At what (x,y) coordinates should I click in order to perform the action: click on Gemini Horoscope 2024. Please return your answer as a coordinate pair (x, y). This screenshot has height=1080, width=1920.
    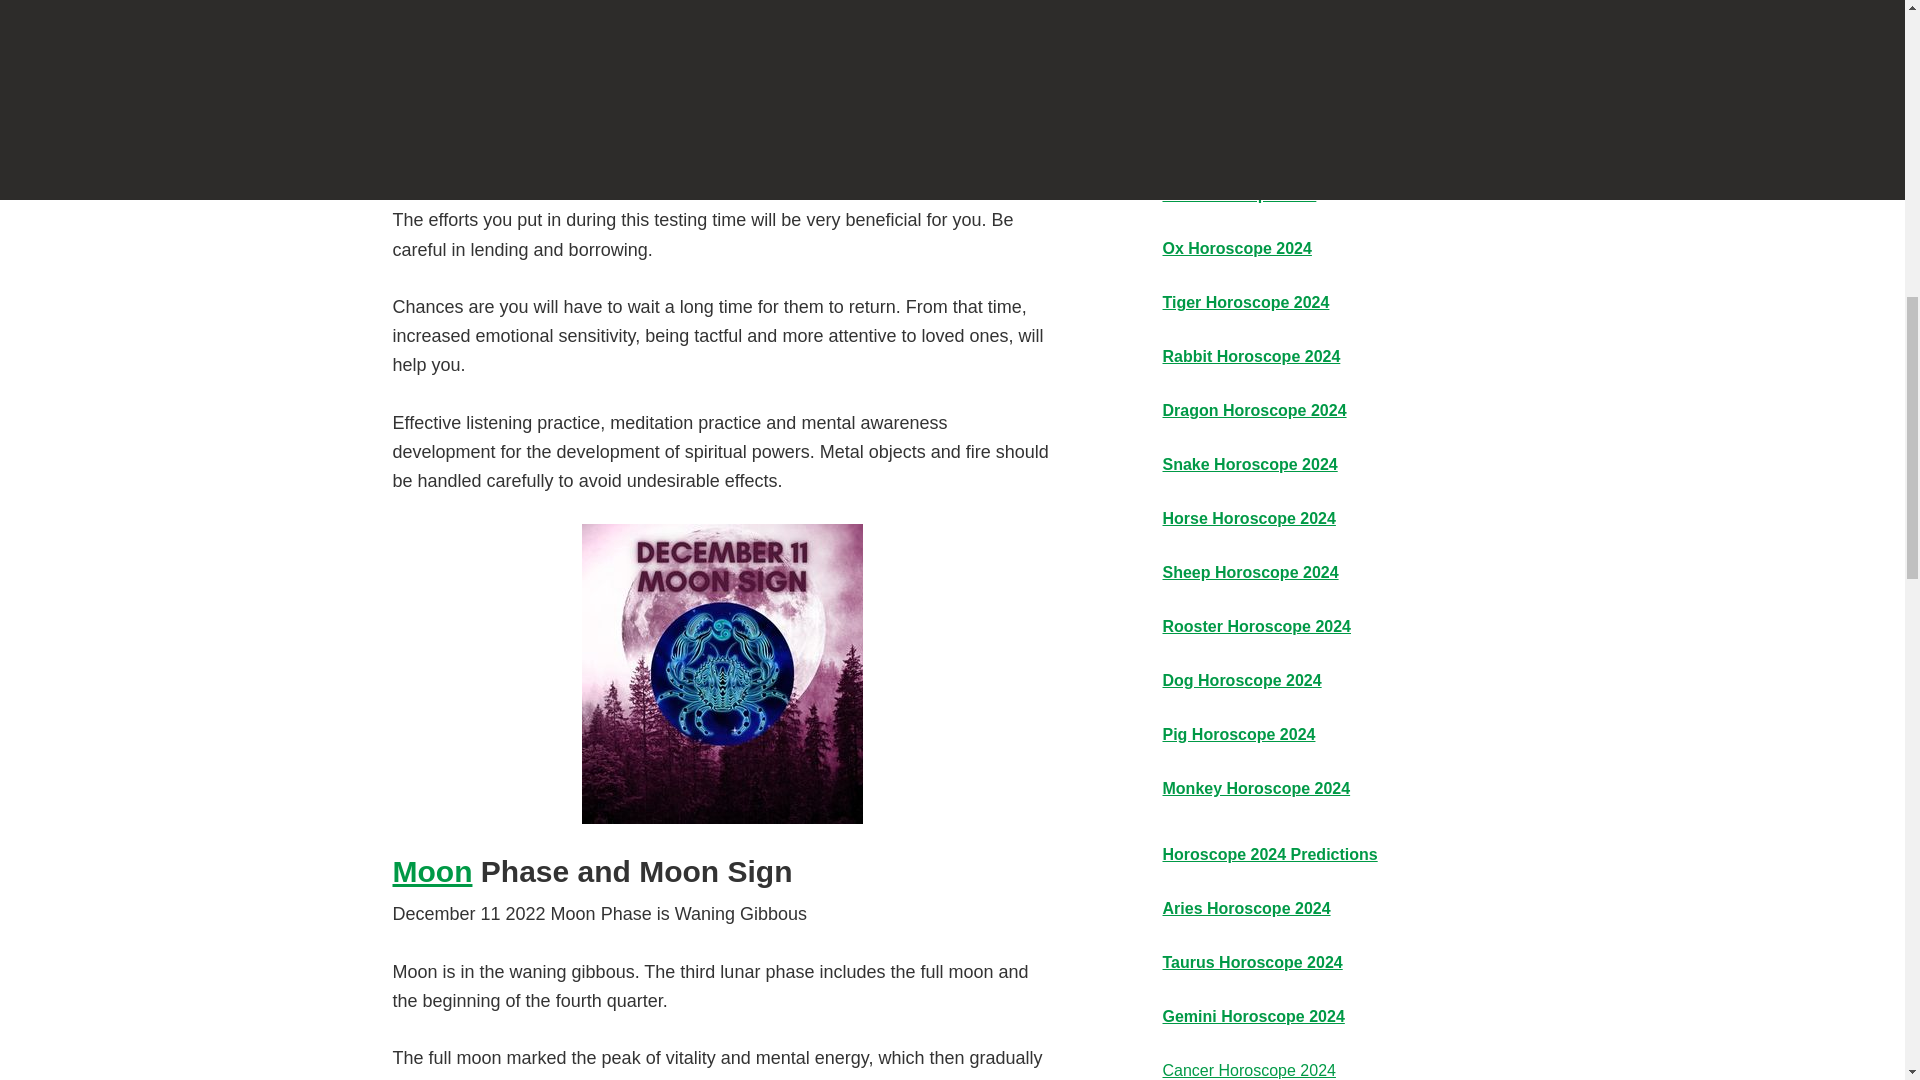
    Looking at the image, I should click on (1252, 1016).